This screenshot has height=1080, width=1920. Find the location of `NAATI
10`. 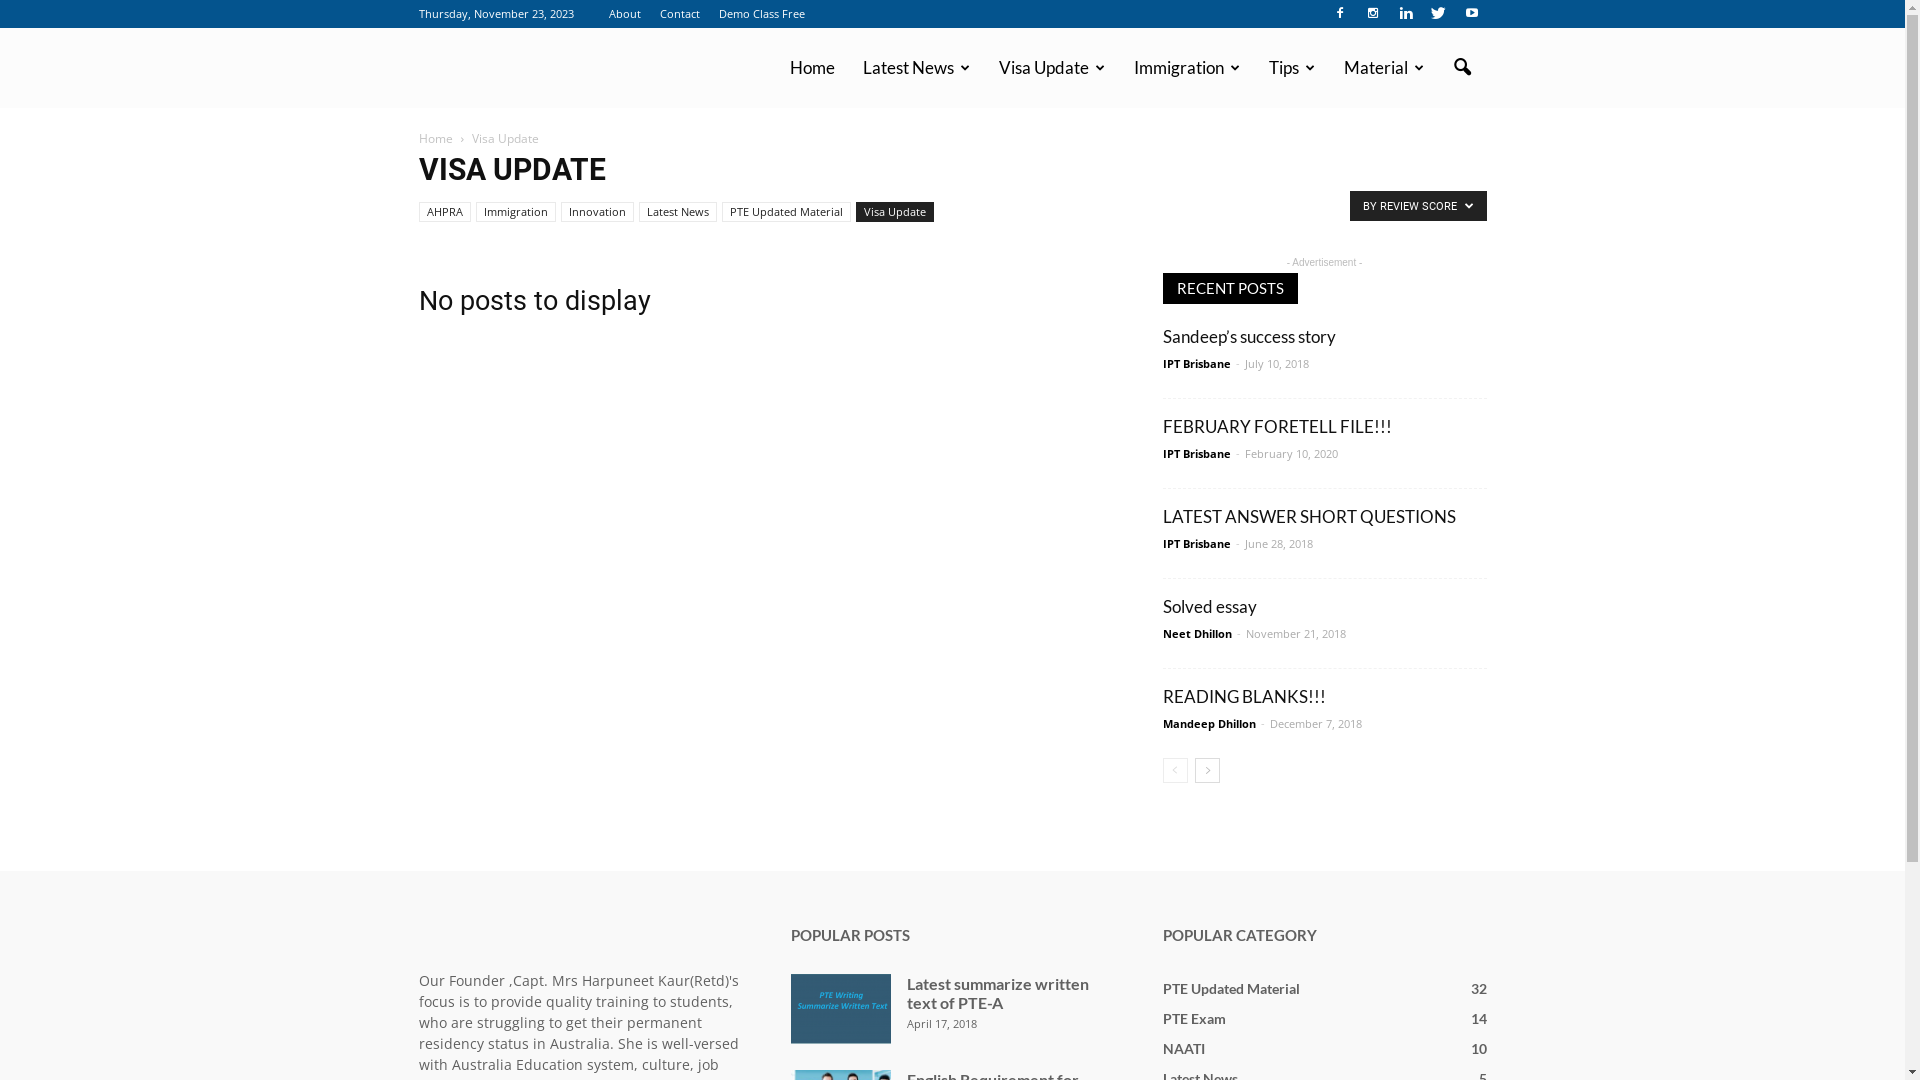

NAATI
10 is located at coordinates (1183, 1048).